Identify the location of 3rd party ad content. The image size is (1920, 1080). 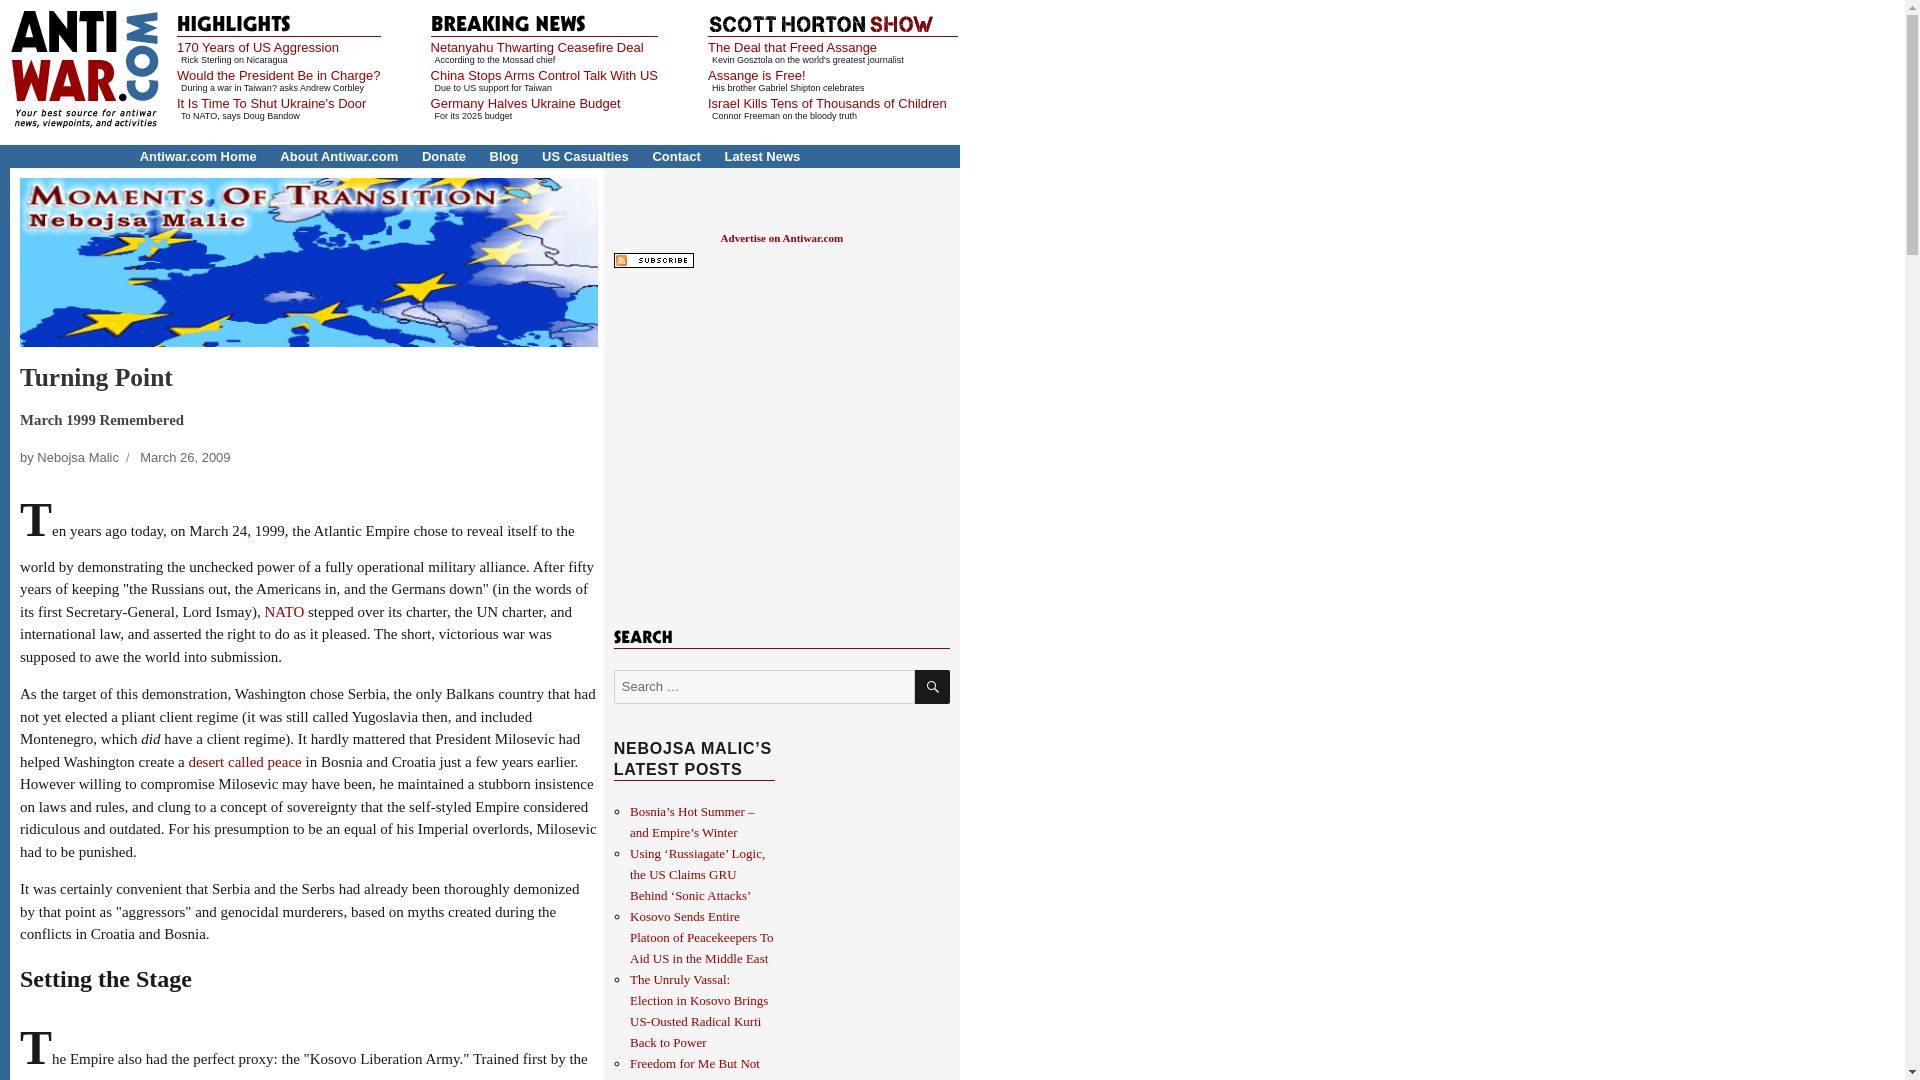
(781, 444).